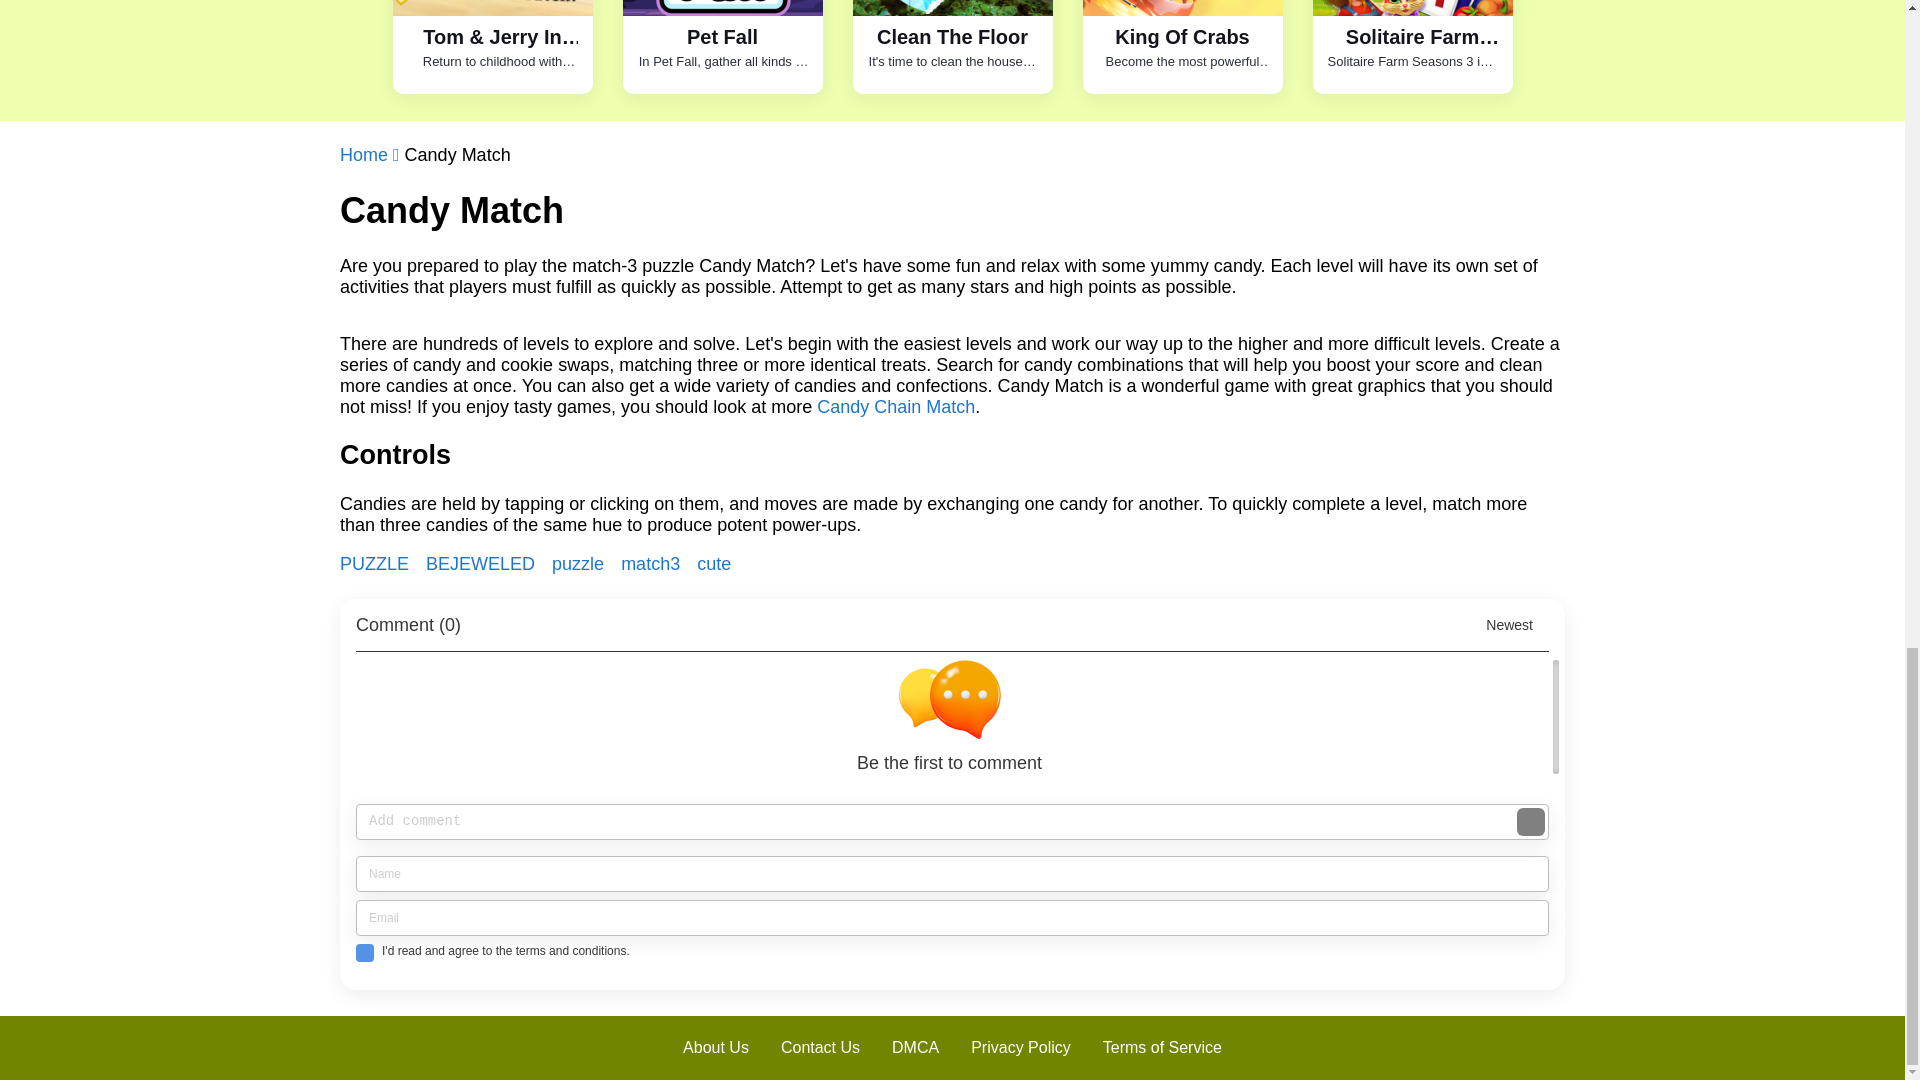 This screenshot has width=1920, height=1080. I want to click on Be the first to comment, so click(957, 716).